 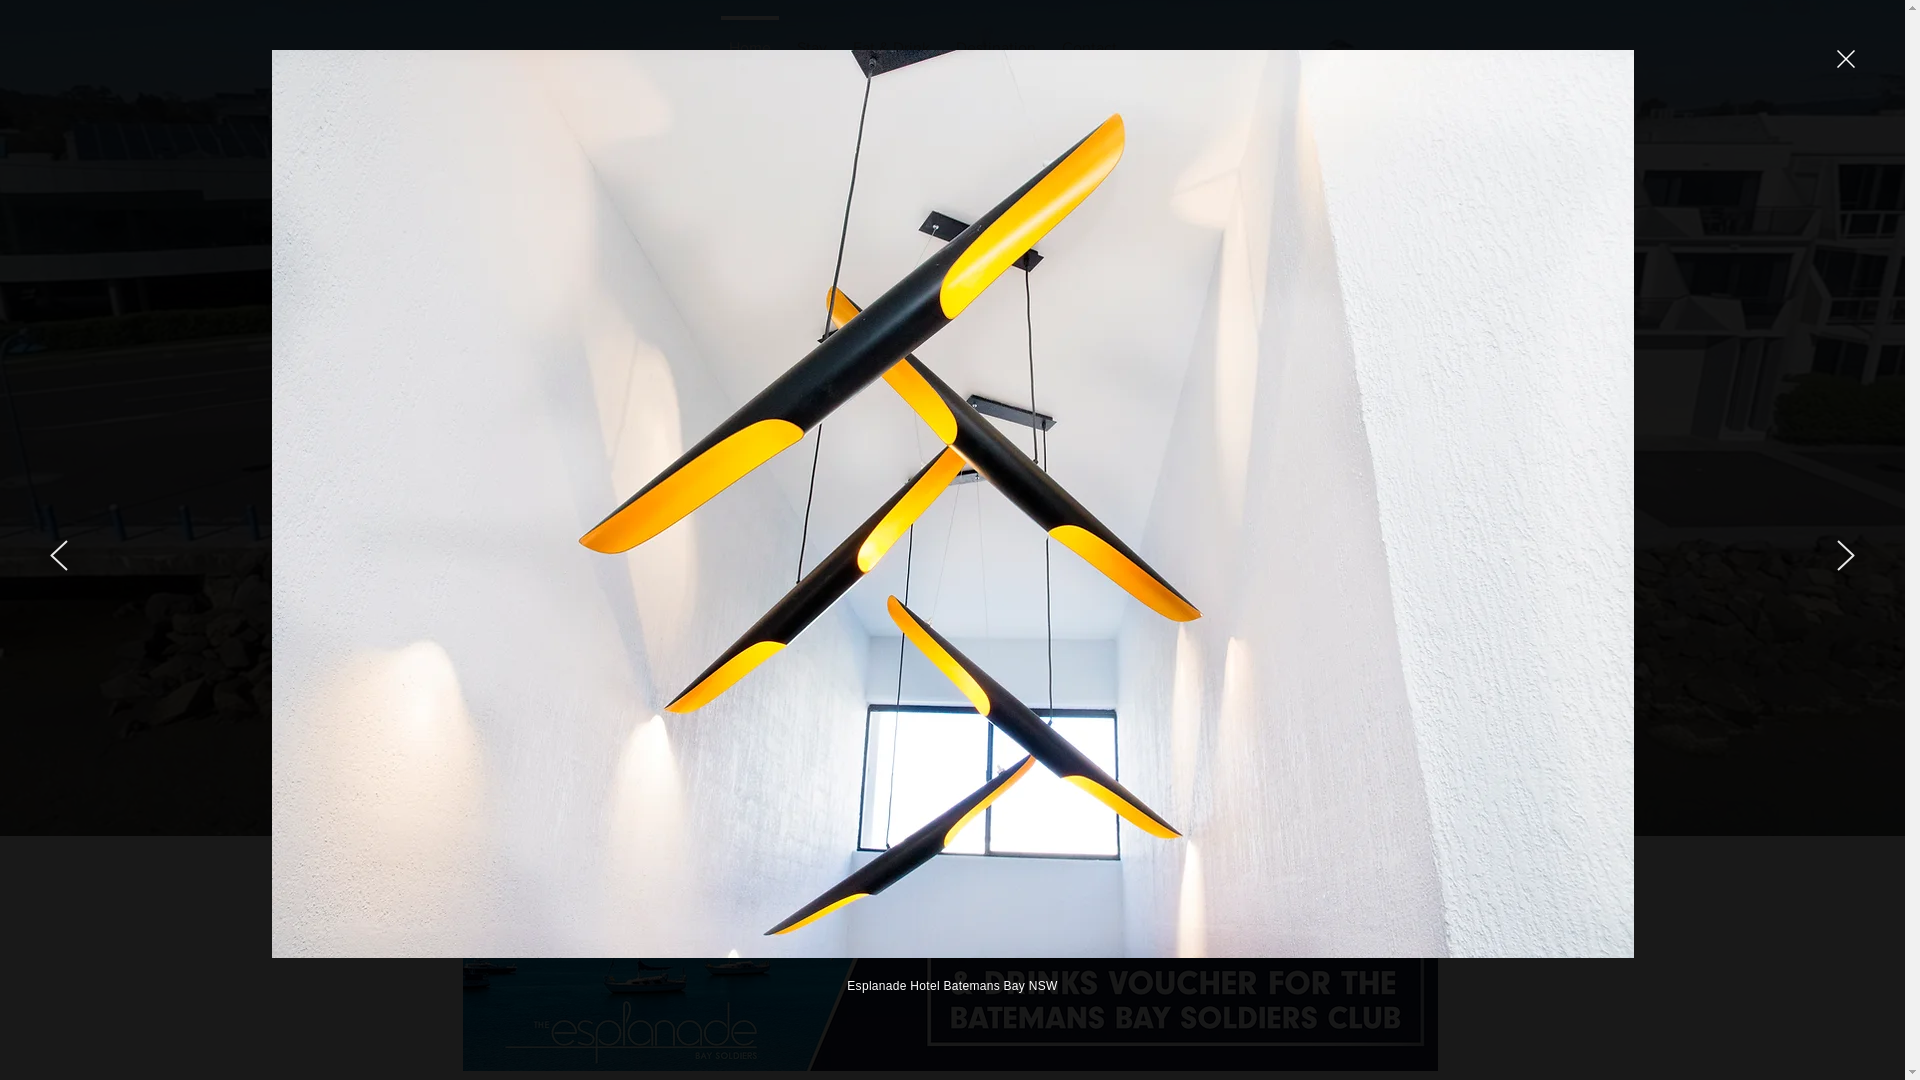 I want to click on Stay, so click(x=812, y=38).